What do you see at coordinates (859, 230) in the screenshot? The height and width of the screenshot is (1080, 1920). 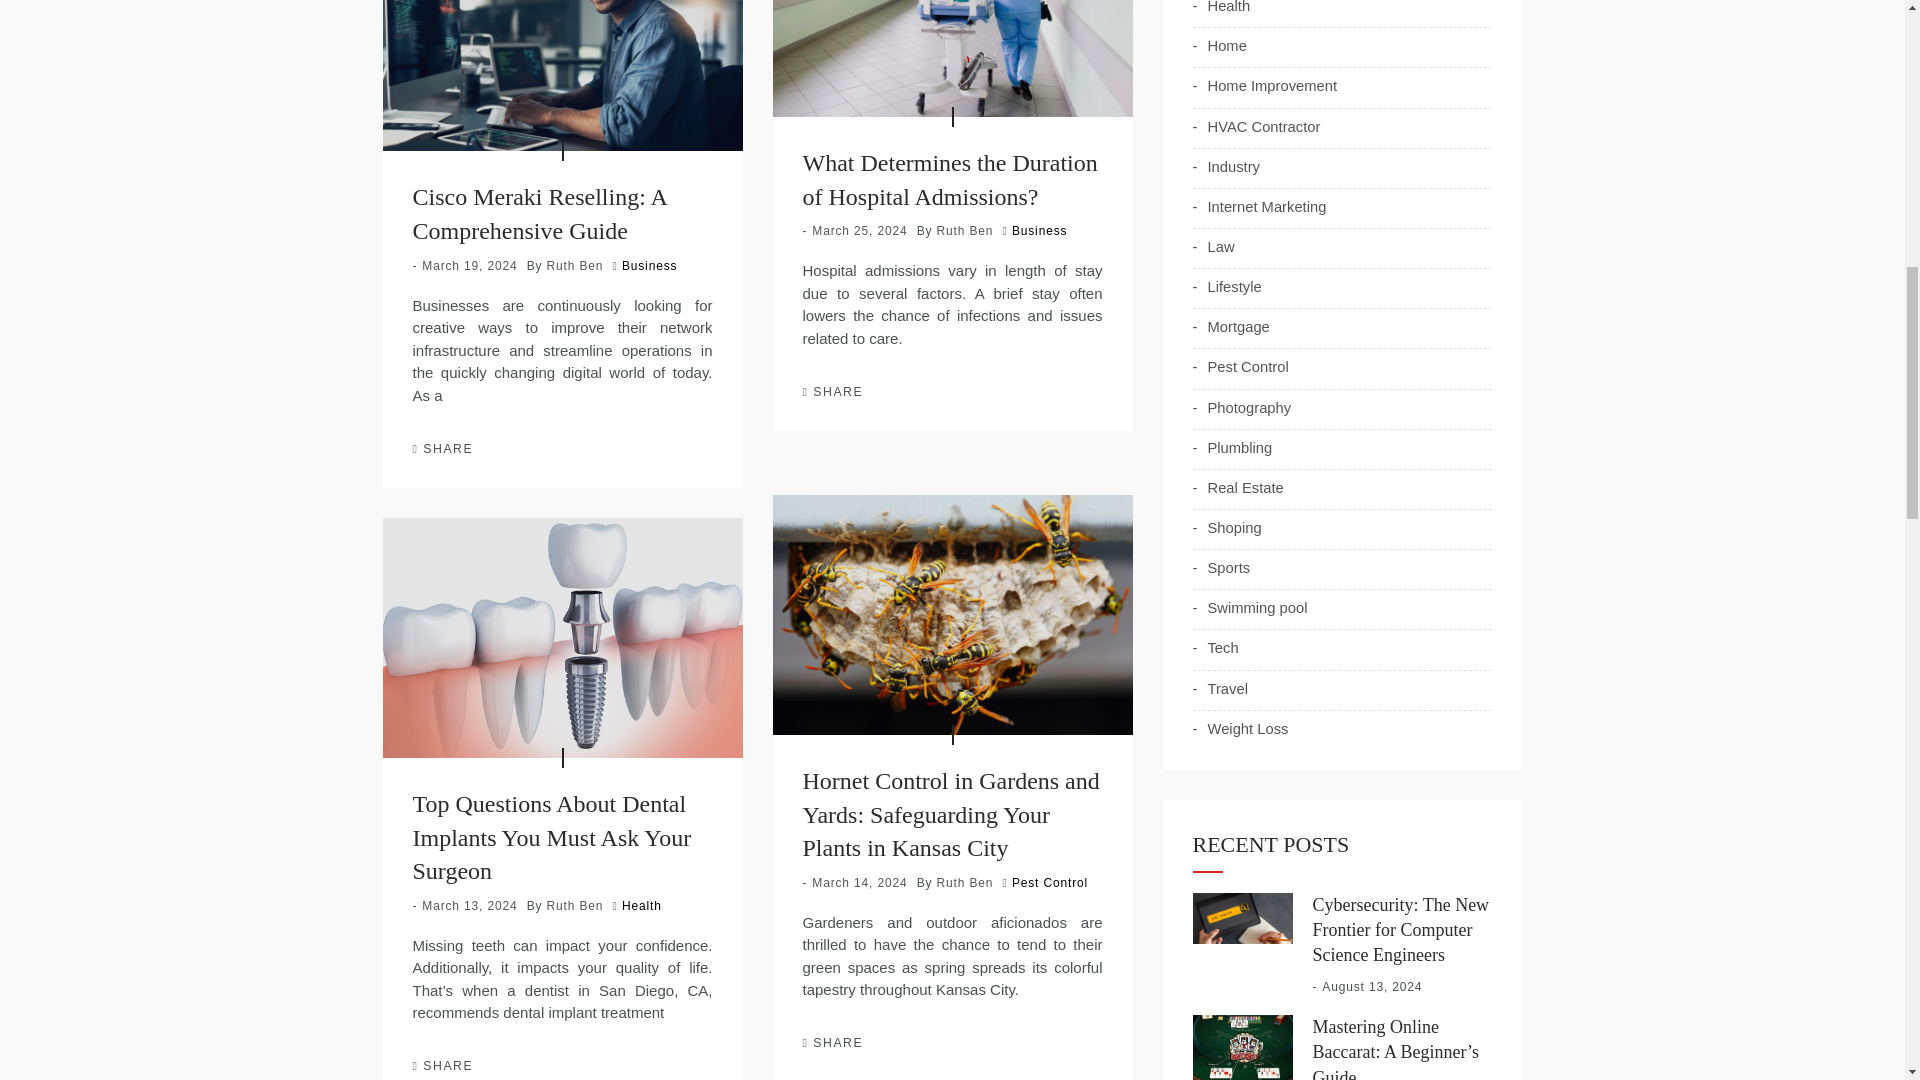 I see `March 25, 2024` at bounding box center [859, 230].